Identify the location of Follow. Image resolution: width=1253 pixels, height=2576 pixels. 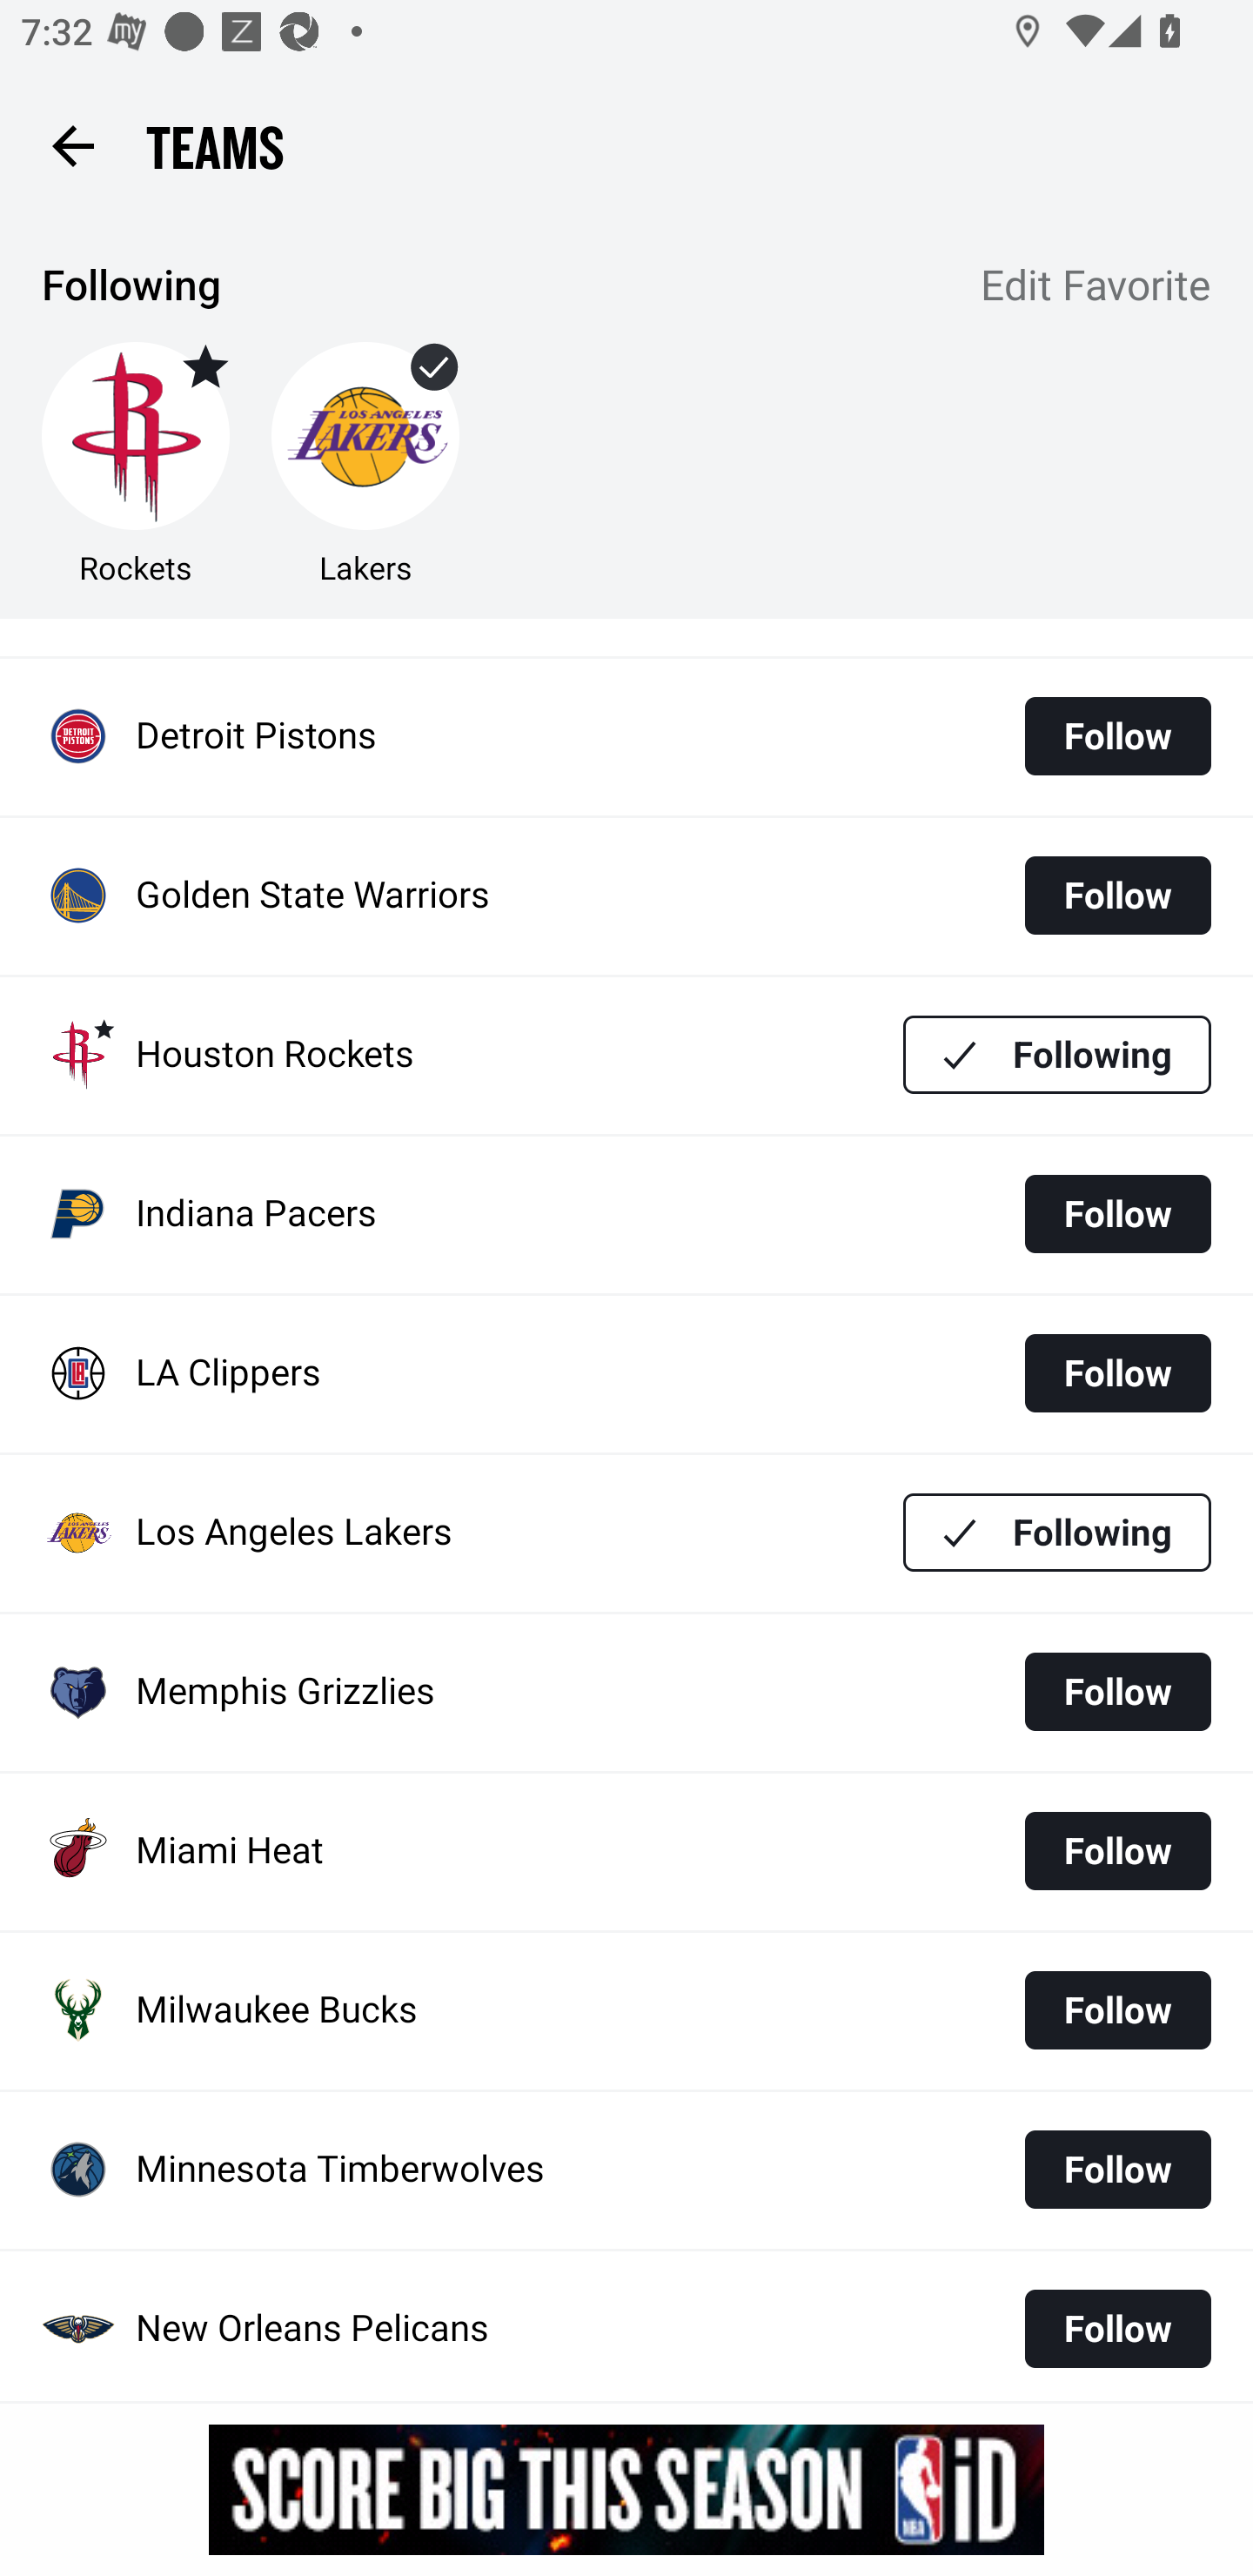
(1117, 2010).